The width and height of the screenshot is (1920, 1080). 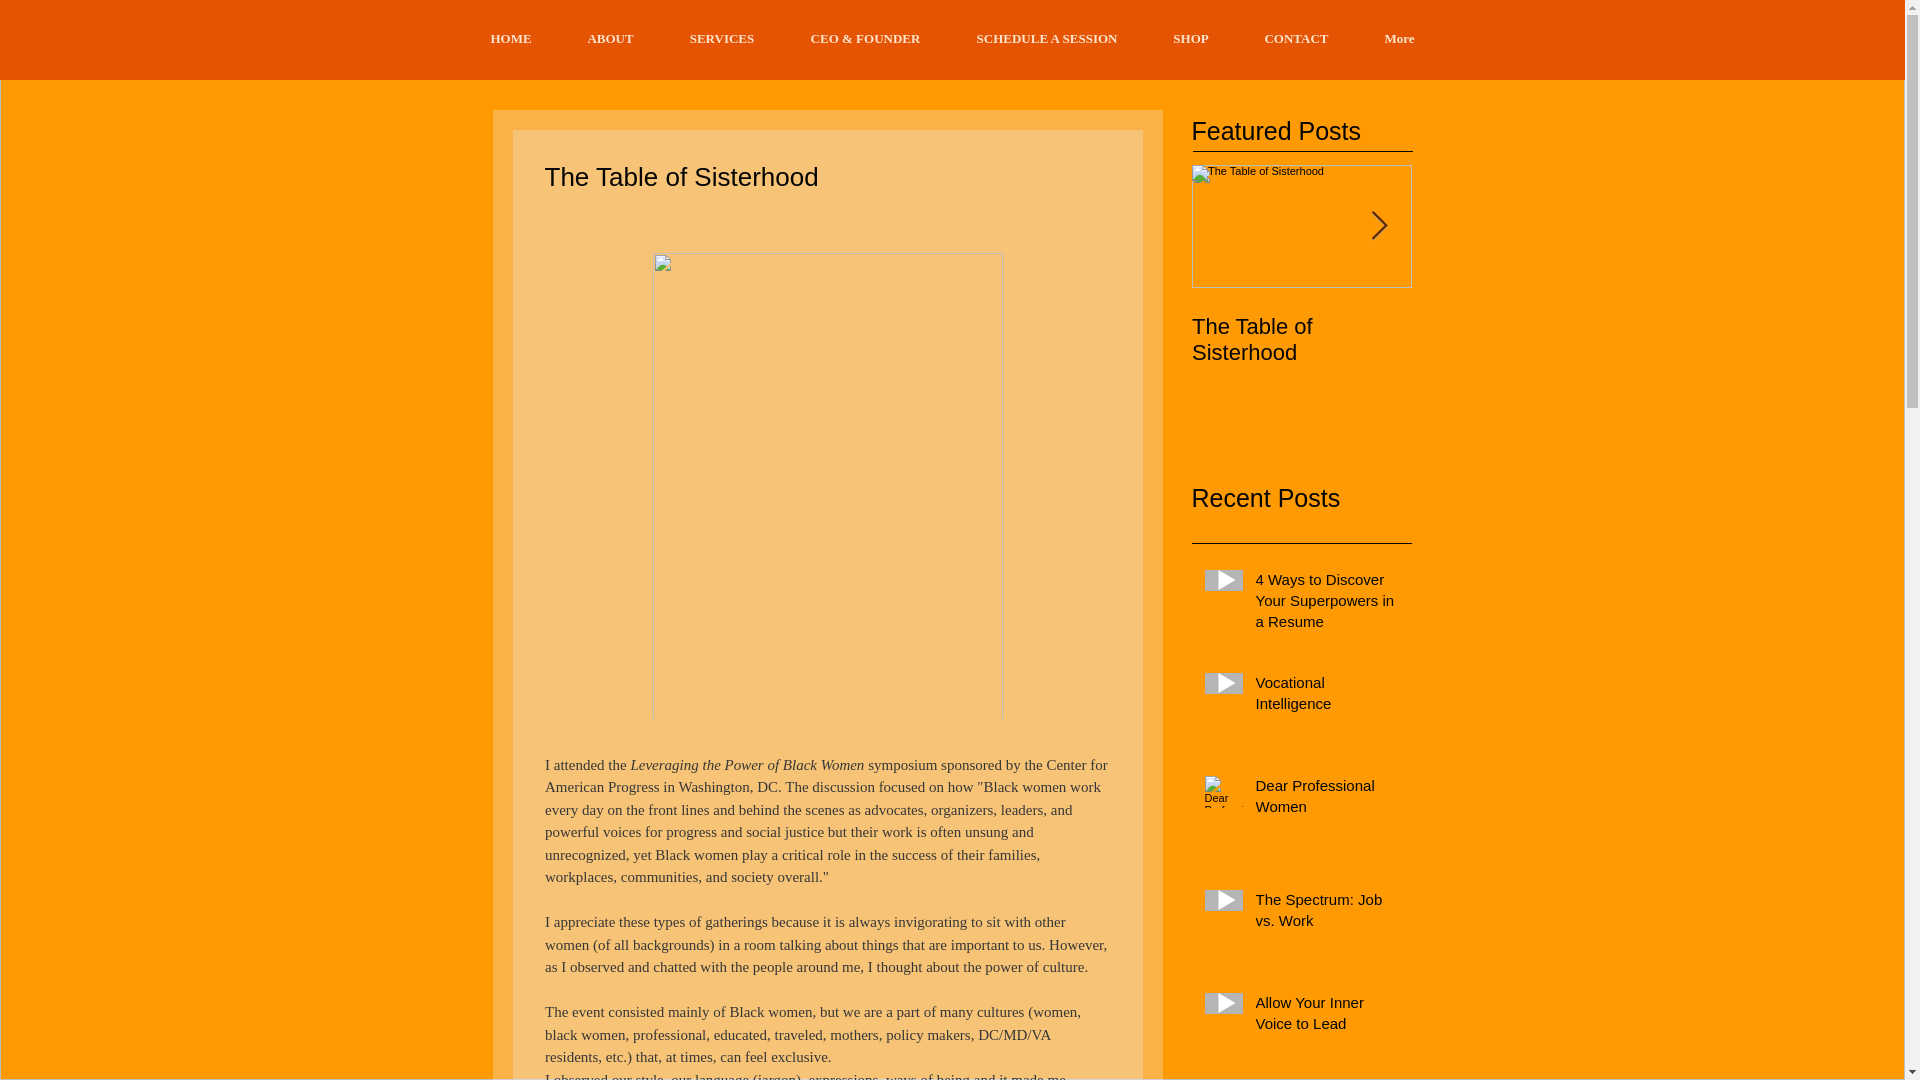 What do you see at coordinates (1302, 340) in the screenshot?
I see `The Table of Sisterhood` at bounding box center [1302, 340].